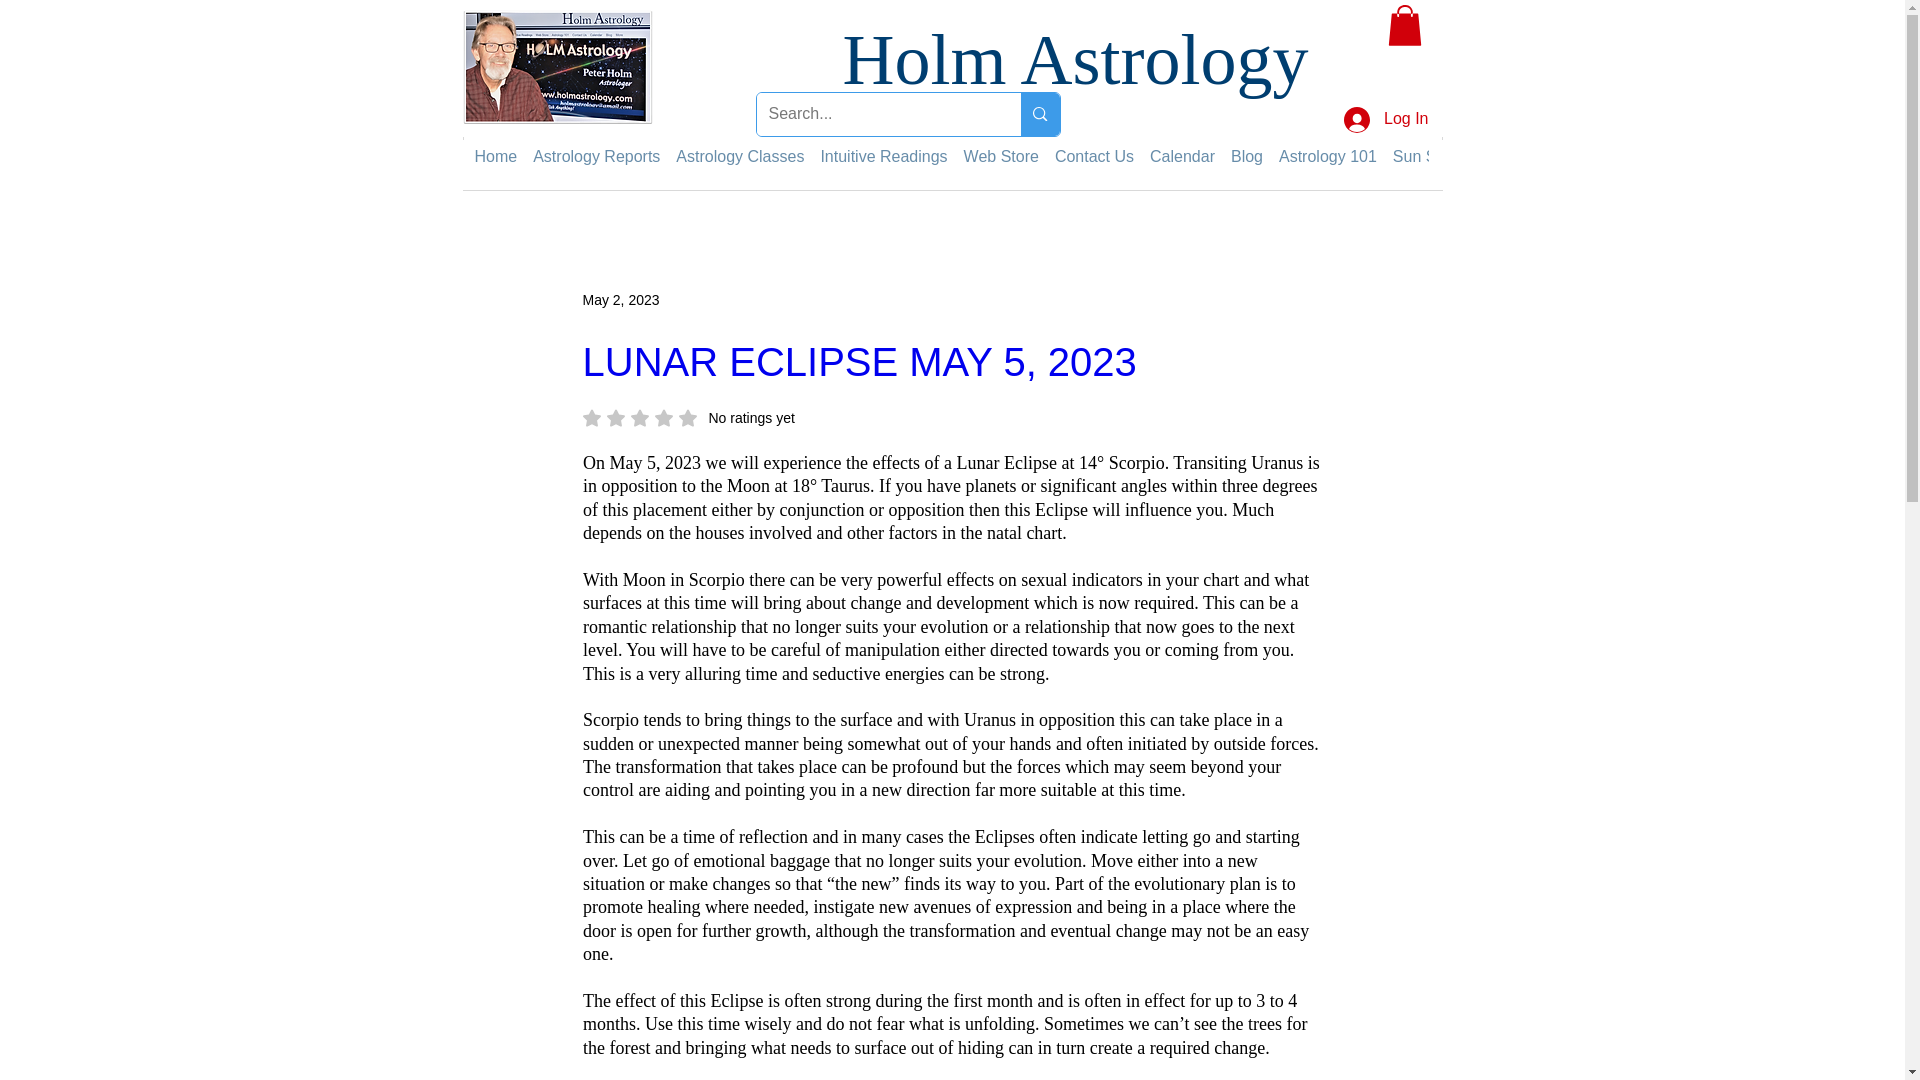  I want to click on Log In, so click(1386, 120).